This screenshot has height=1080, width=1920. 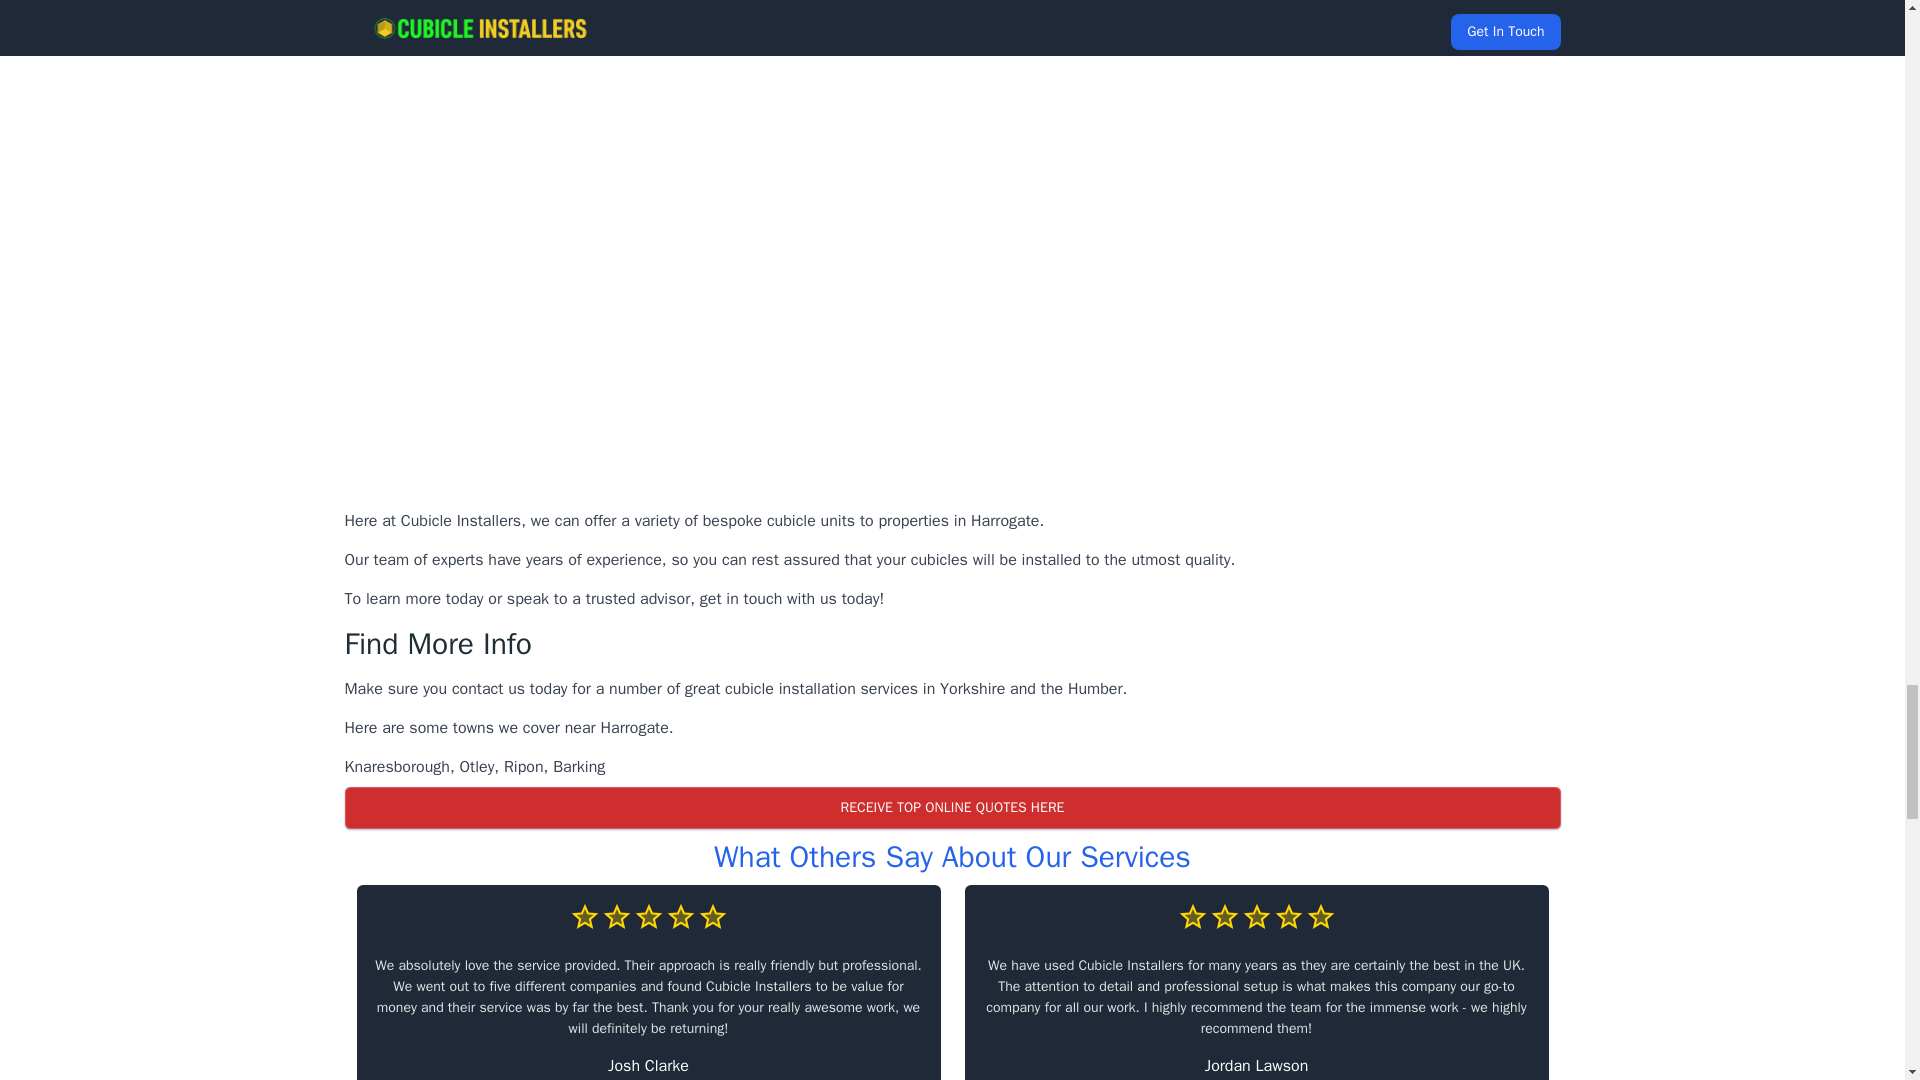 What do you see at coordinates (478, 766) in the screenshot?
I see `Otley` at bounding box center [478, 766].